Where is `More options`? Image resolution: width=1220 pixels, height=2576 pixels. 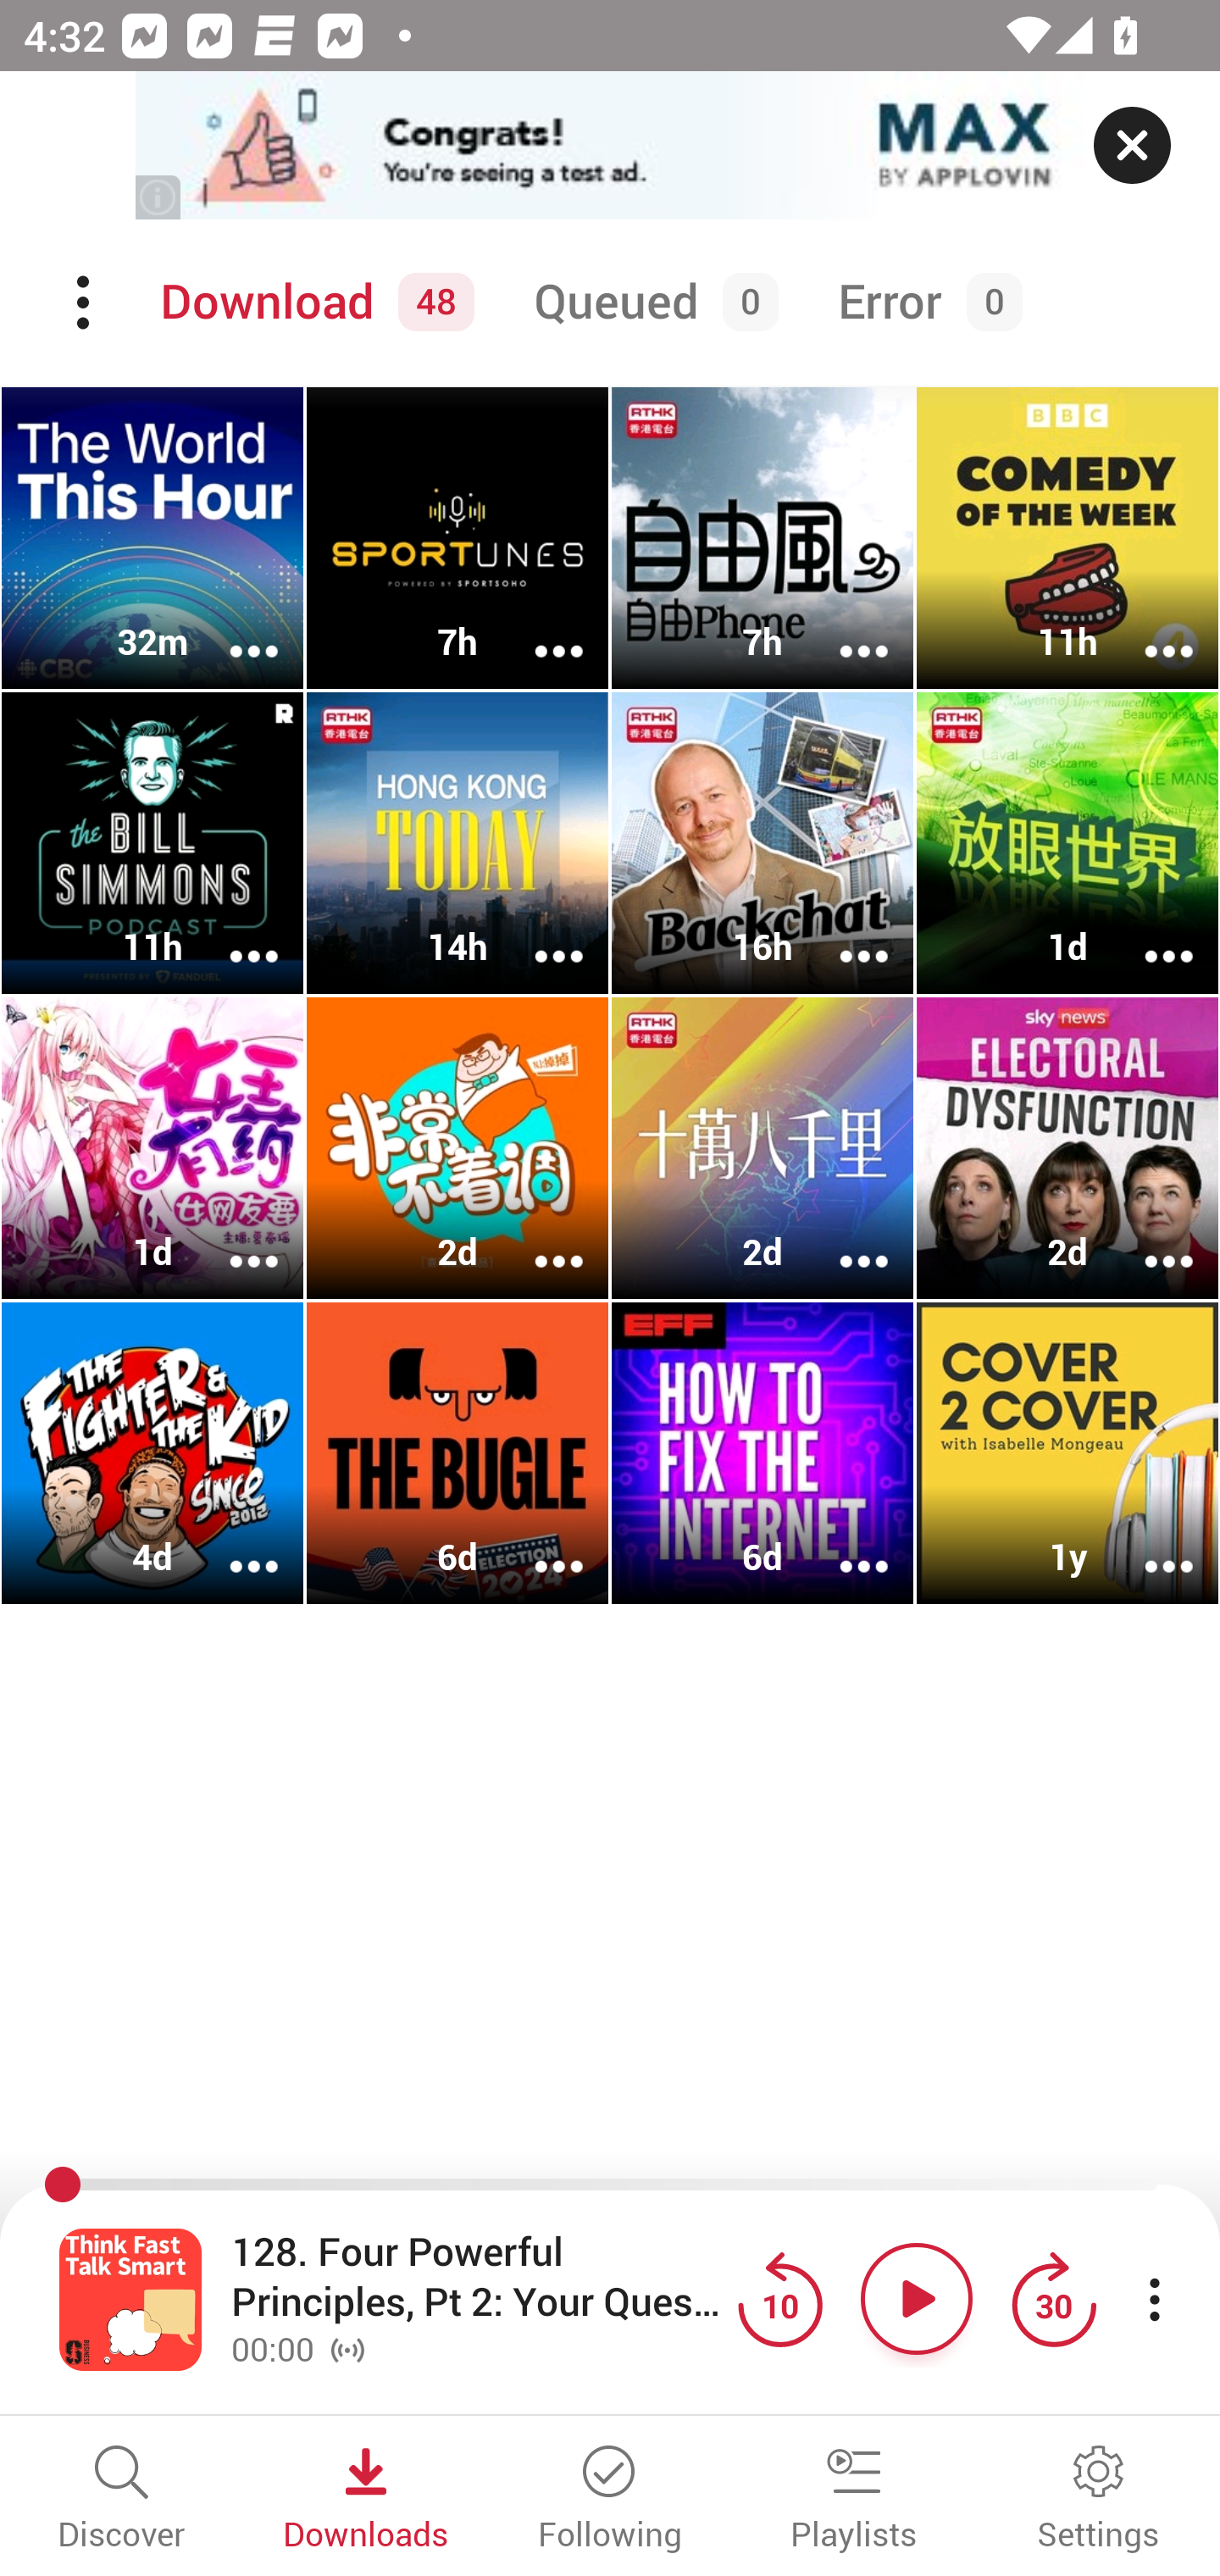
More options is located at coordinates (537, 935).